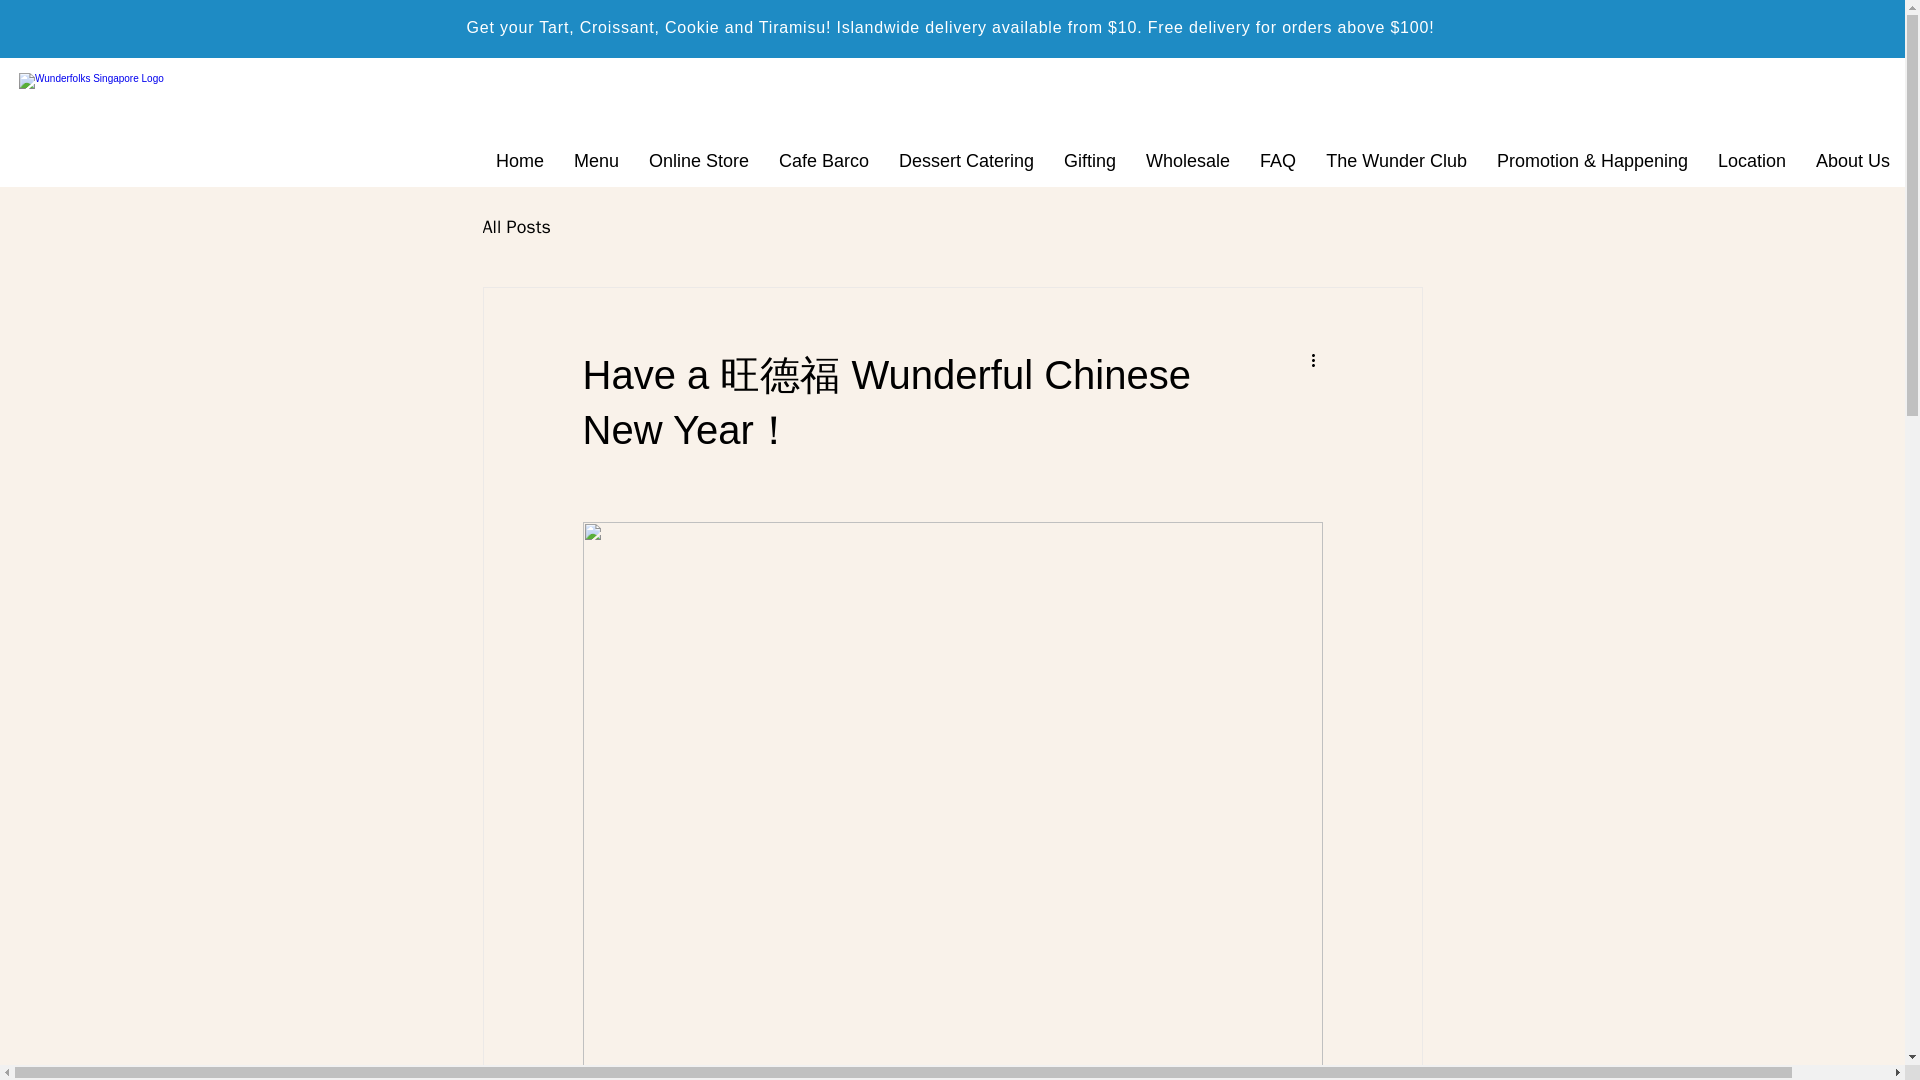 This screenshot has width=1920, height=1080. What do you see at coordinates (596, 160) in the screenshot?
I see `Menu` at bounding box center [596, 160].